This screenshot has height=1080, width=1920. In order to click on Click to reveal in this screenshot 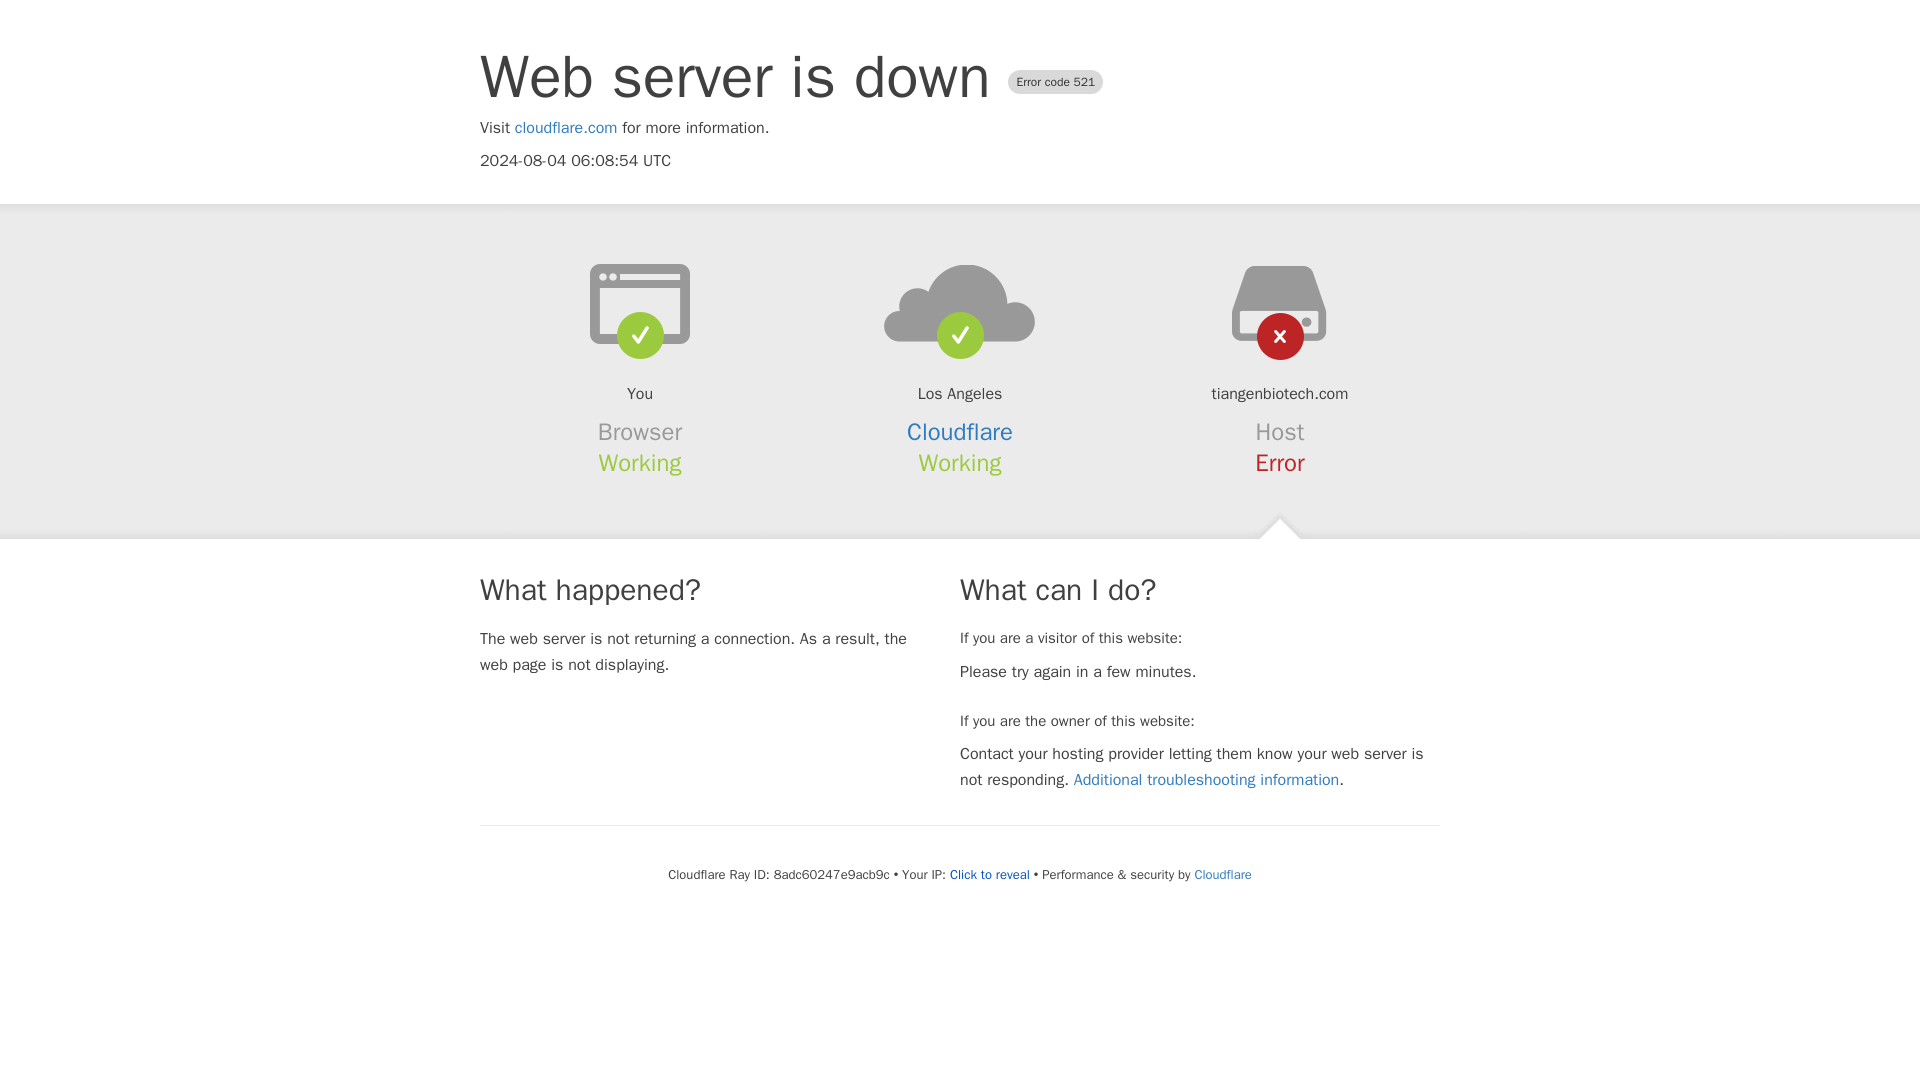, I will do `click(990, 875)`.